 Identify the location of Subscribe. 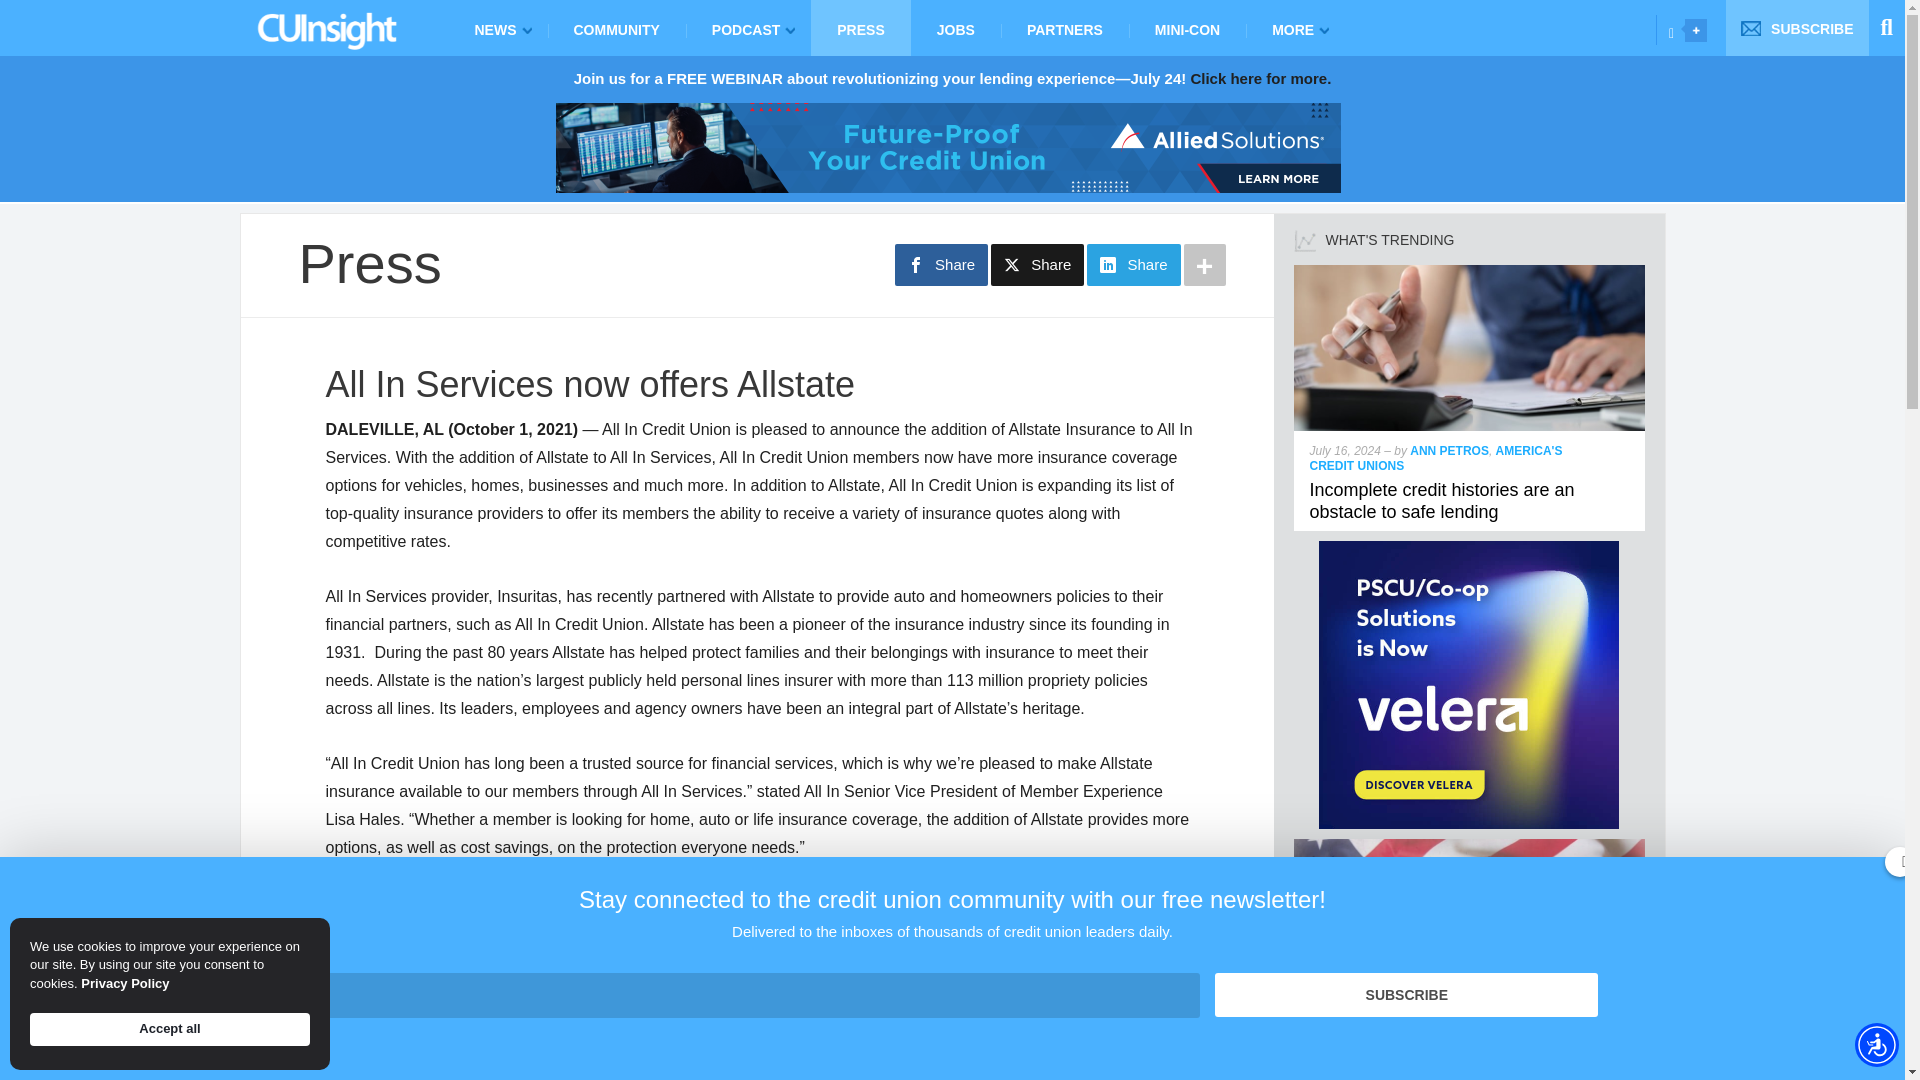
(1406, 995).